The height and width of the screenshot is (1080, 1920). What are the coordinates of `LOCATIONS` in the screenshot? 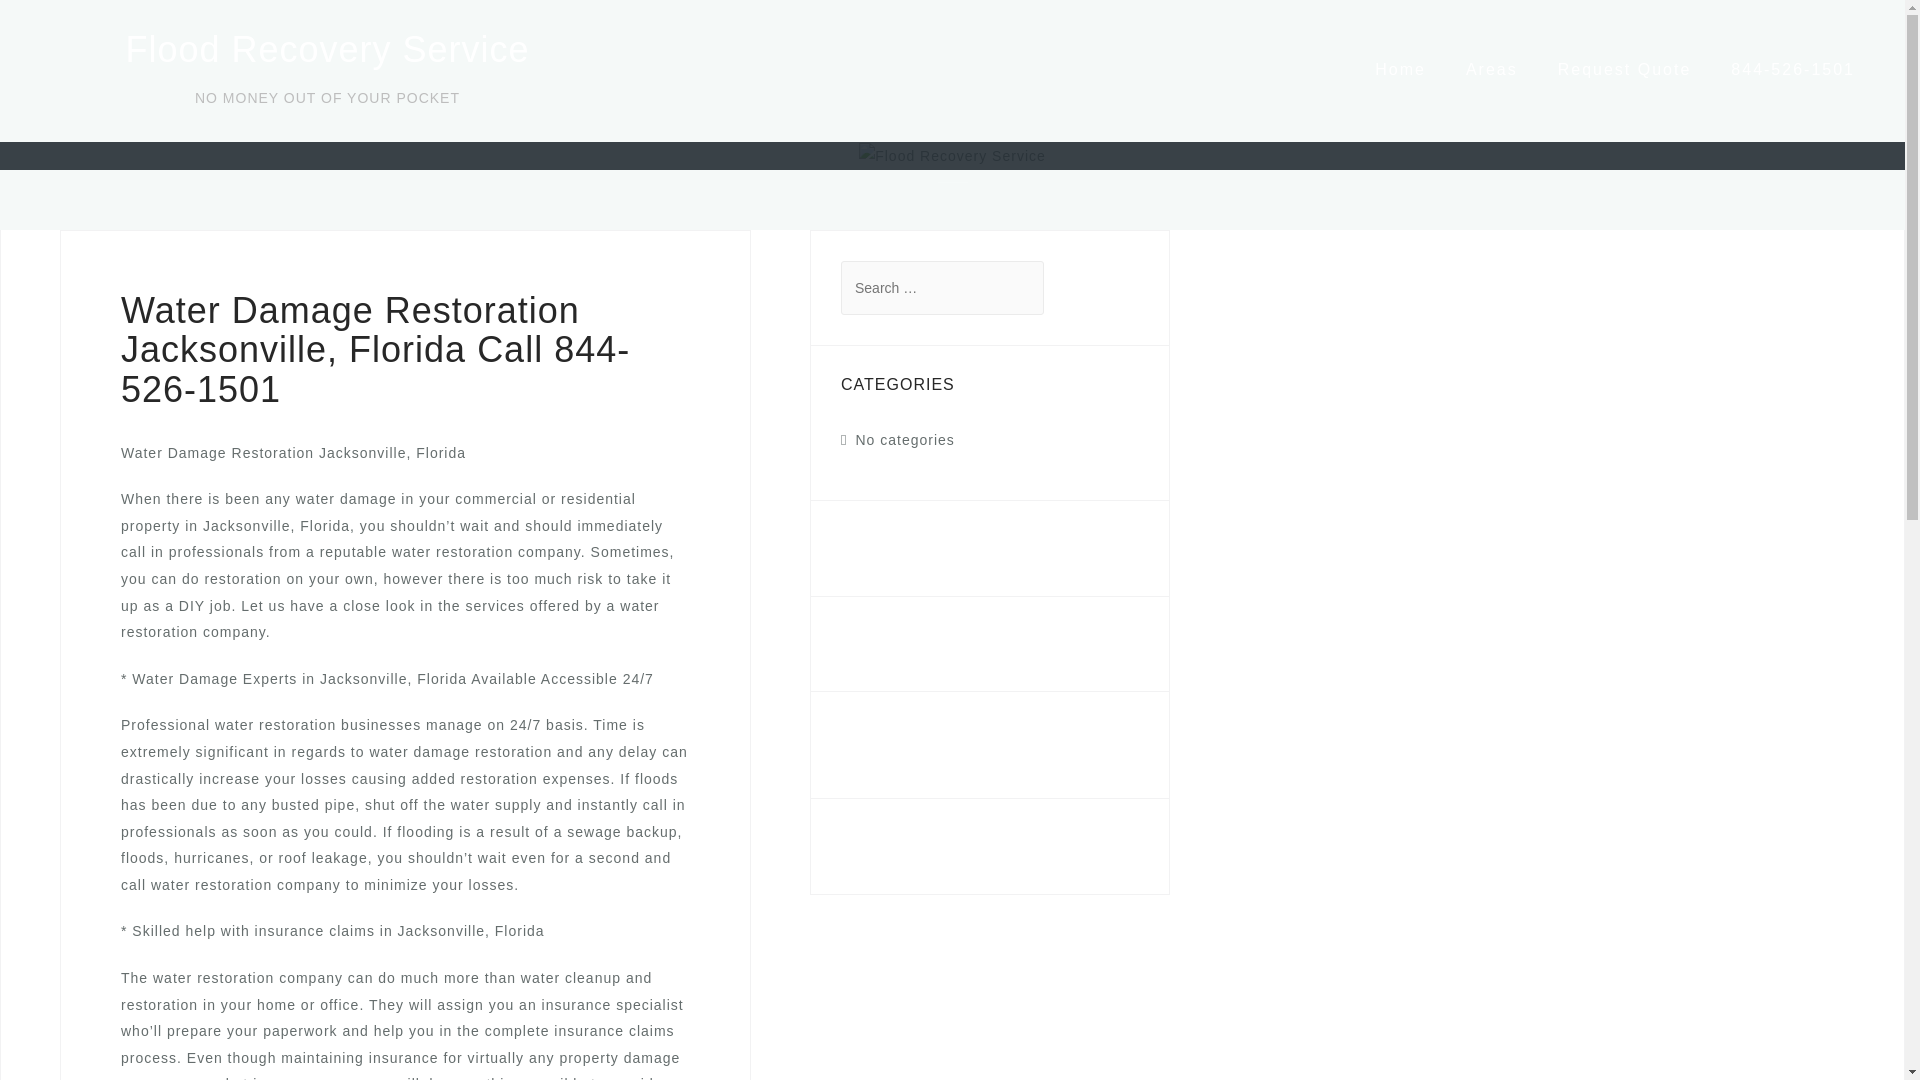 It's located at (896, 644).